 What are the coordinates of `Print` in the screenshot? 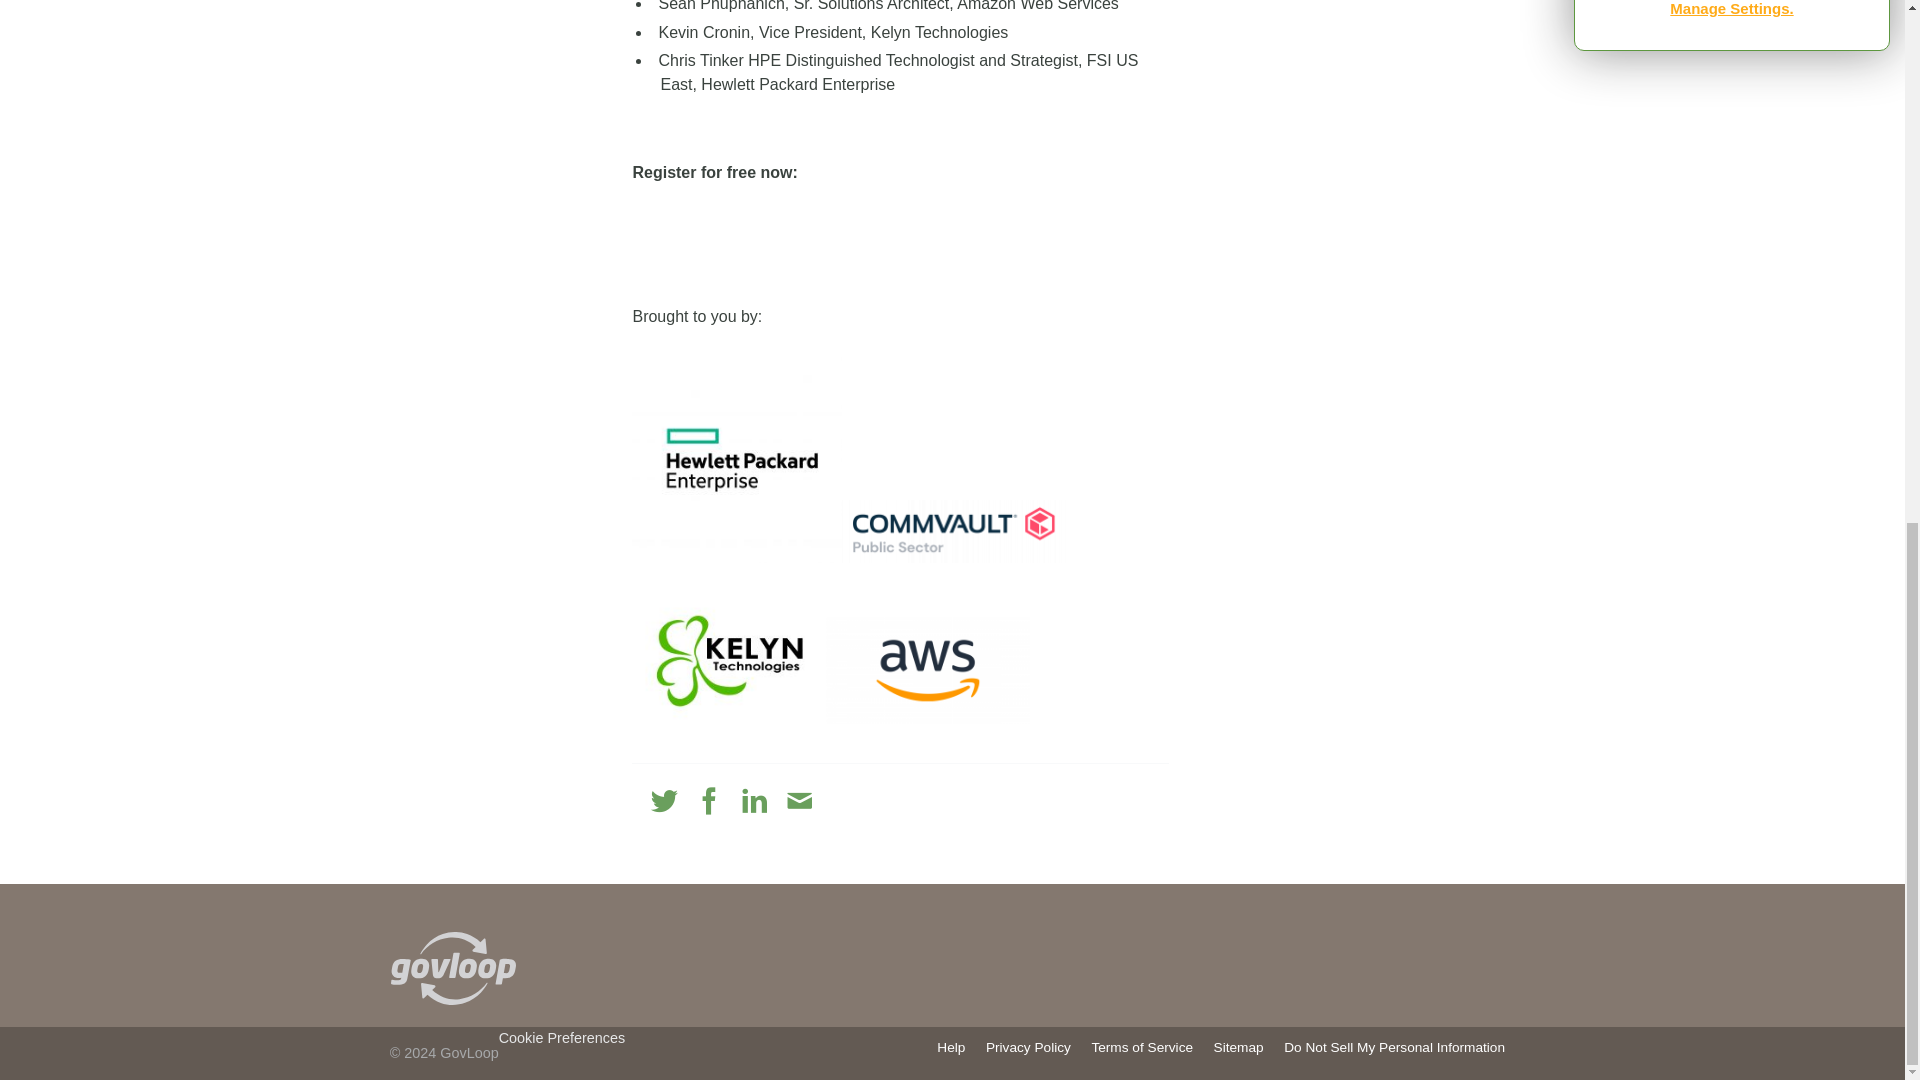 It's located at (844, 802).